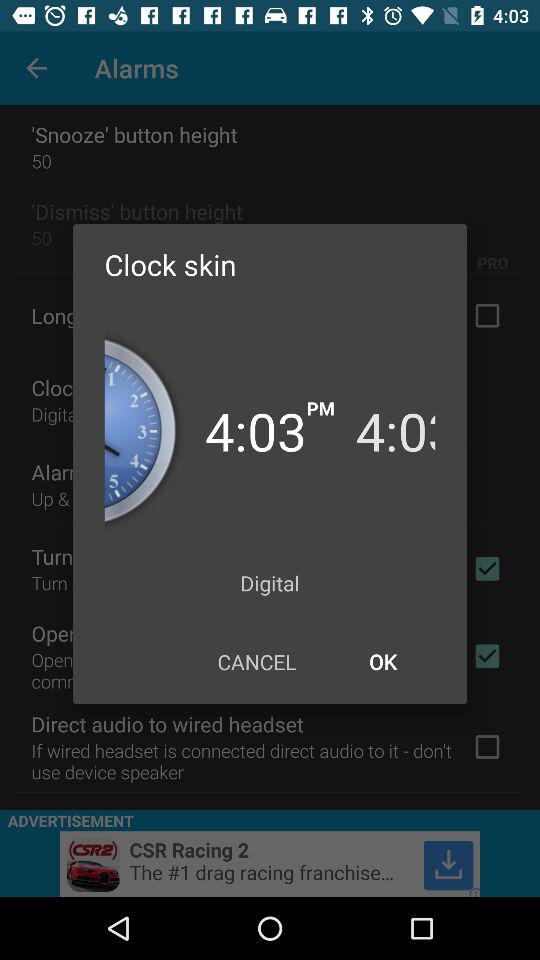 This screenshot has width=540, height=960. I want to click on select ok item, so click(382, 662).